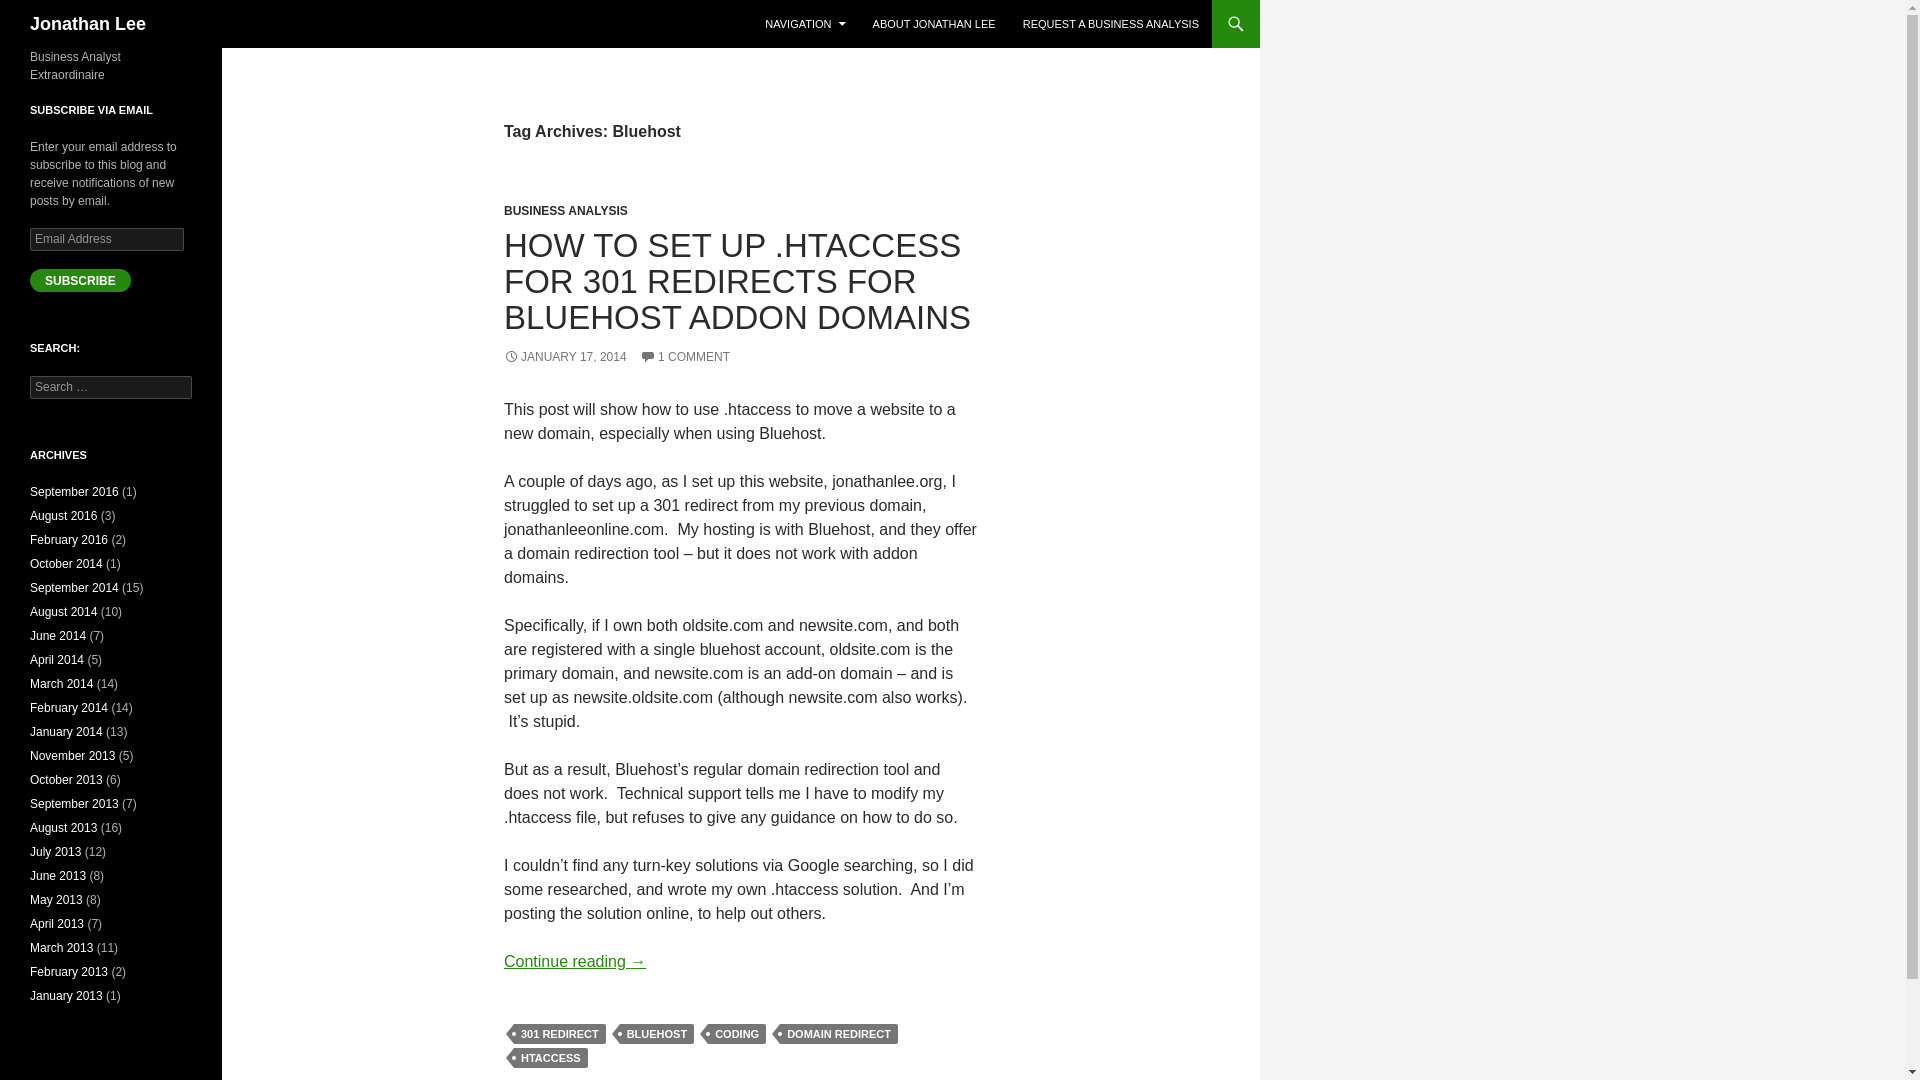 The width and height of the screenshot is (1920, 1080). What do you see at coordinates (934, 24) in the screenshot?
I see `ABOUT JONATHAN LEE` at bounding box center [934, 24].